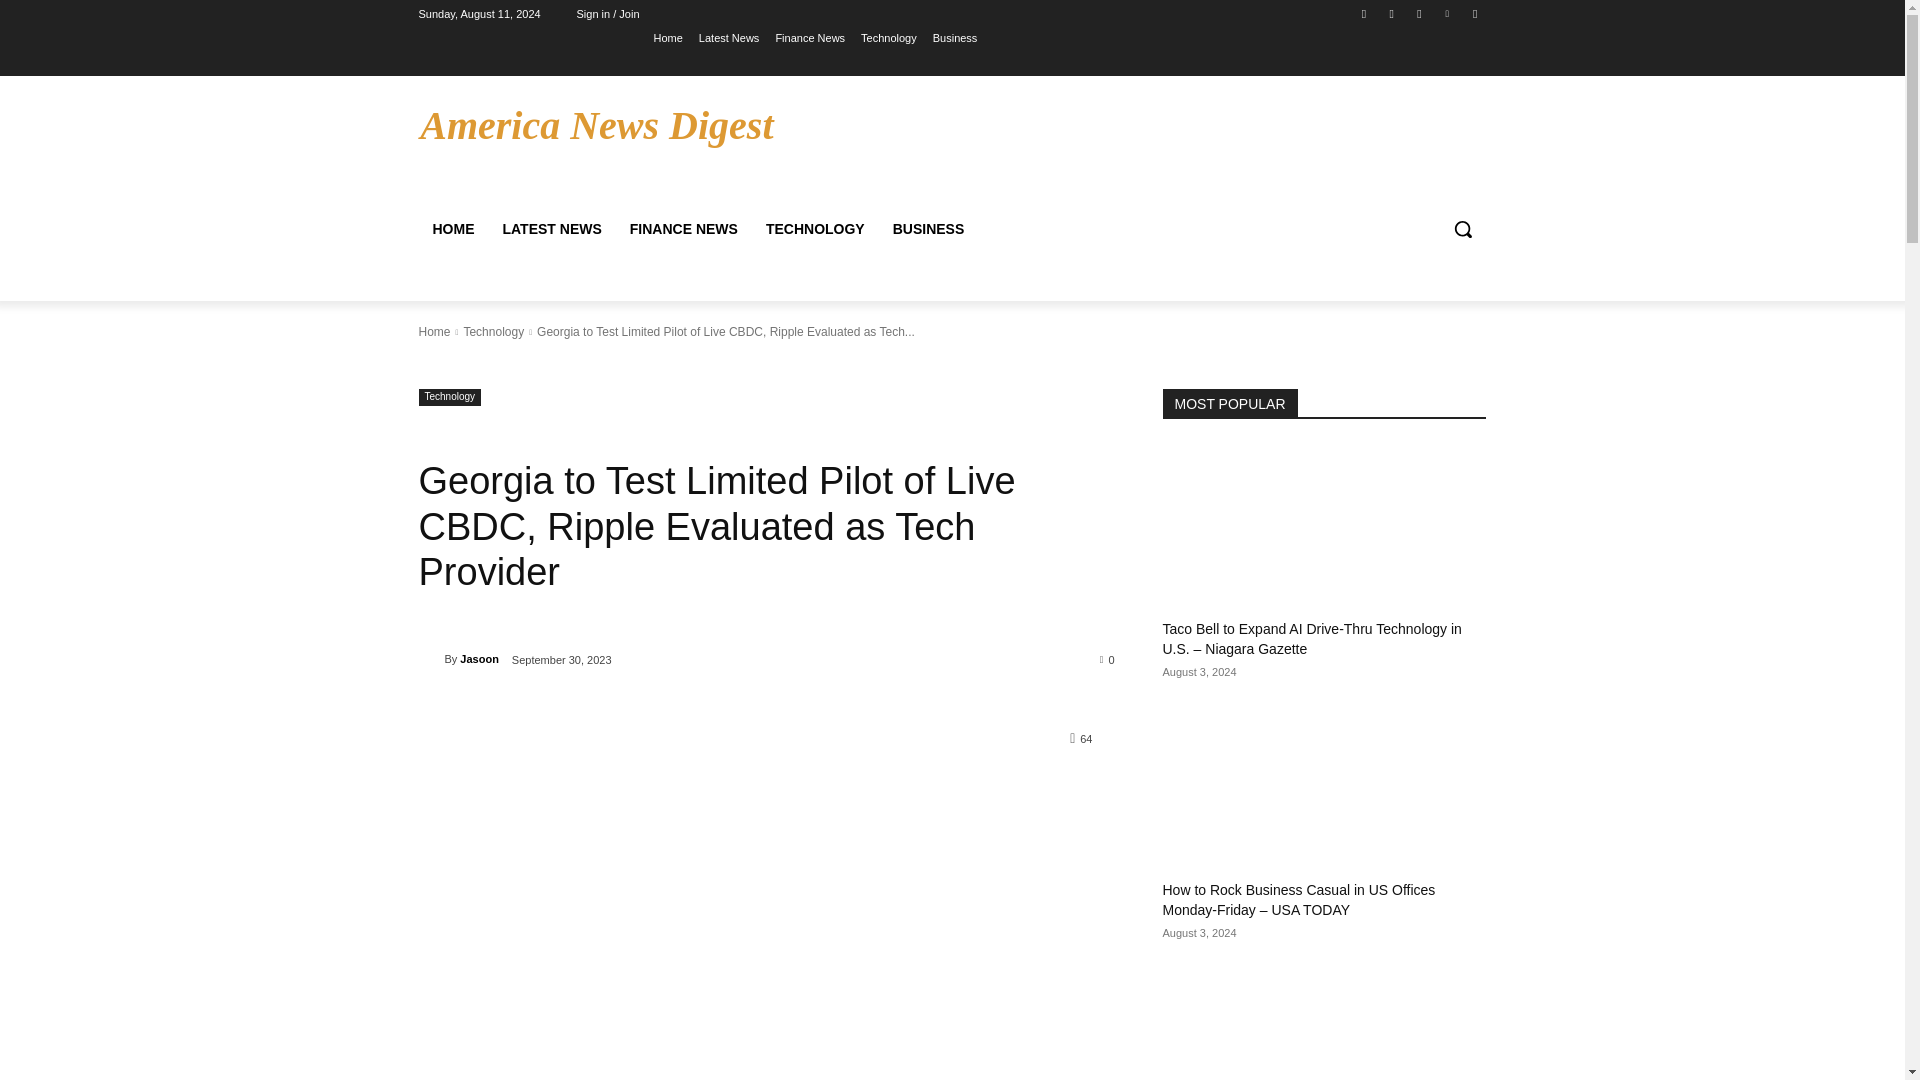 This screenshot has width=1920, height=1080. What do you see at coordinates (480, 658) in the screenshot?
I see `Jasoon` at bounding box center [480, 658].